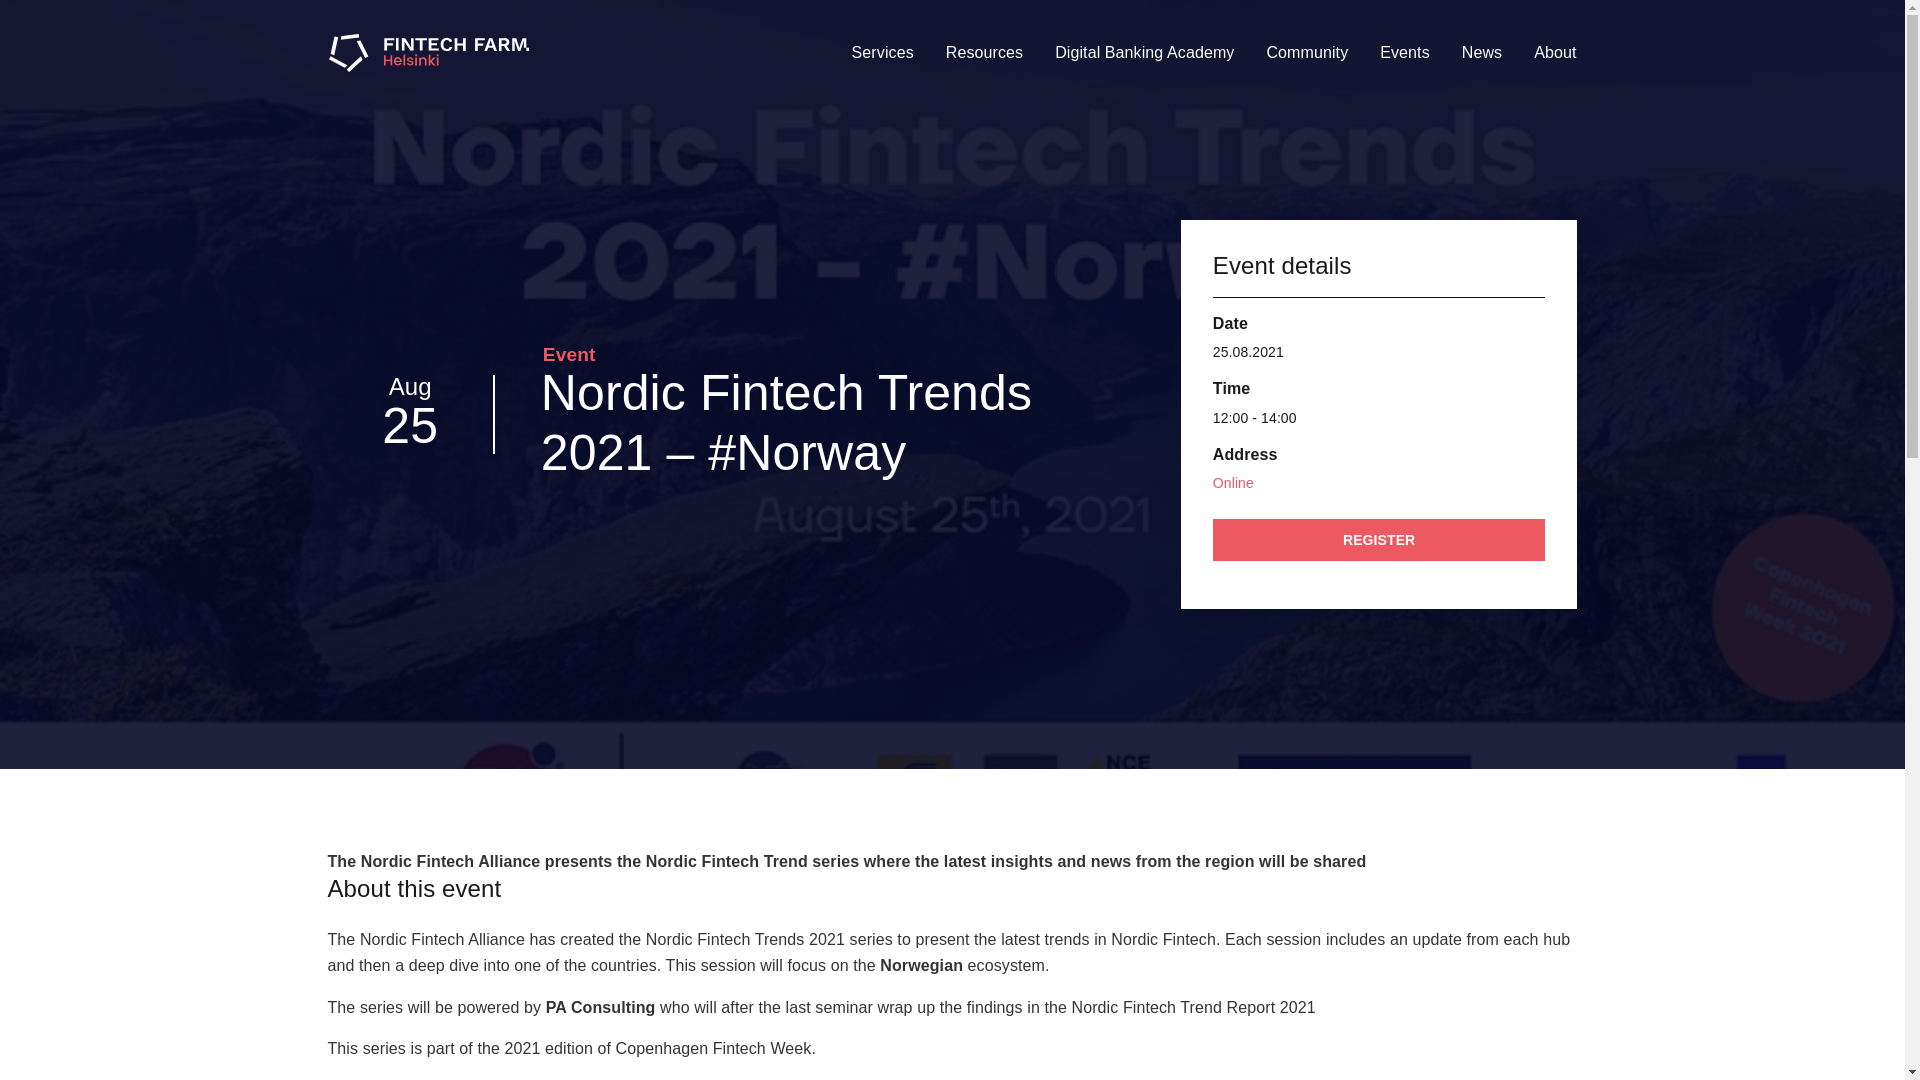 The width and height of the screenshot is (1920, 1080). What do you see at coordinates (882, 52) in the screenshot?
I see `Services` at bounding box center [882, 52].